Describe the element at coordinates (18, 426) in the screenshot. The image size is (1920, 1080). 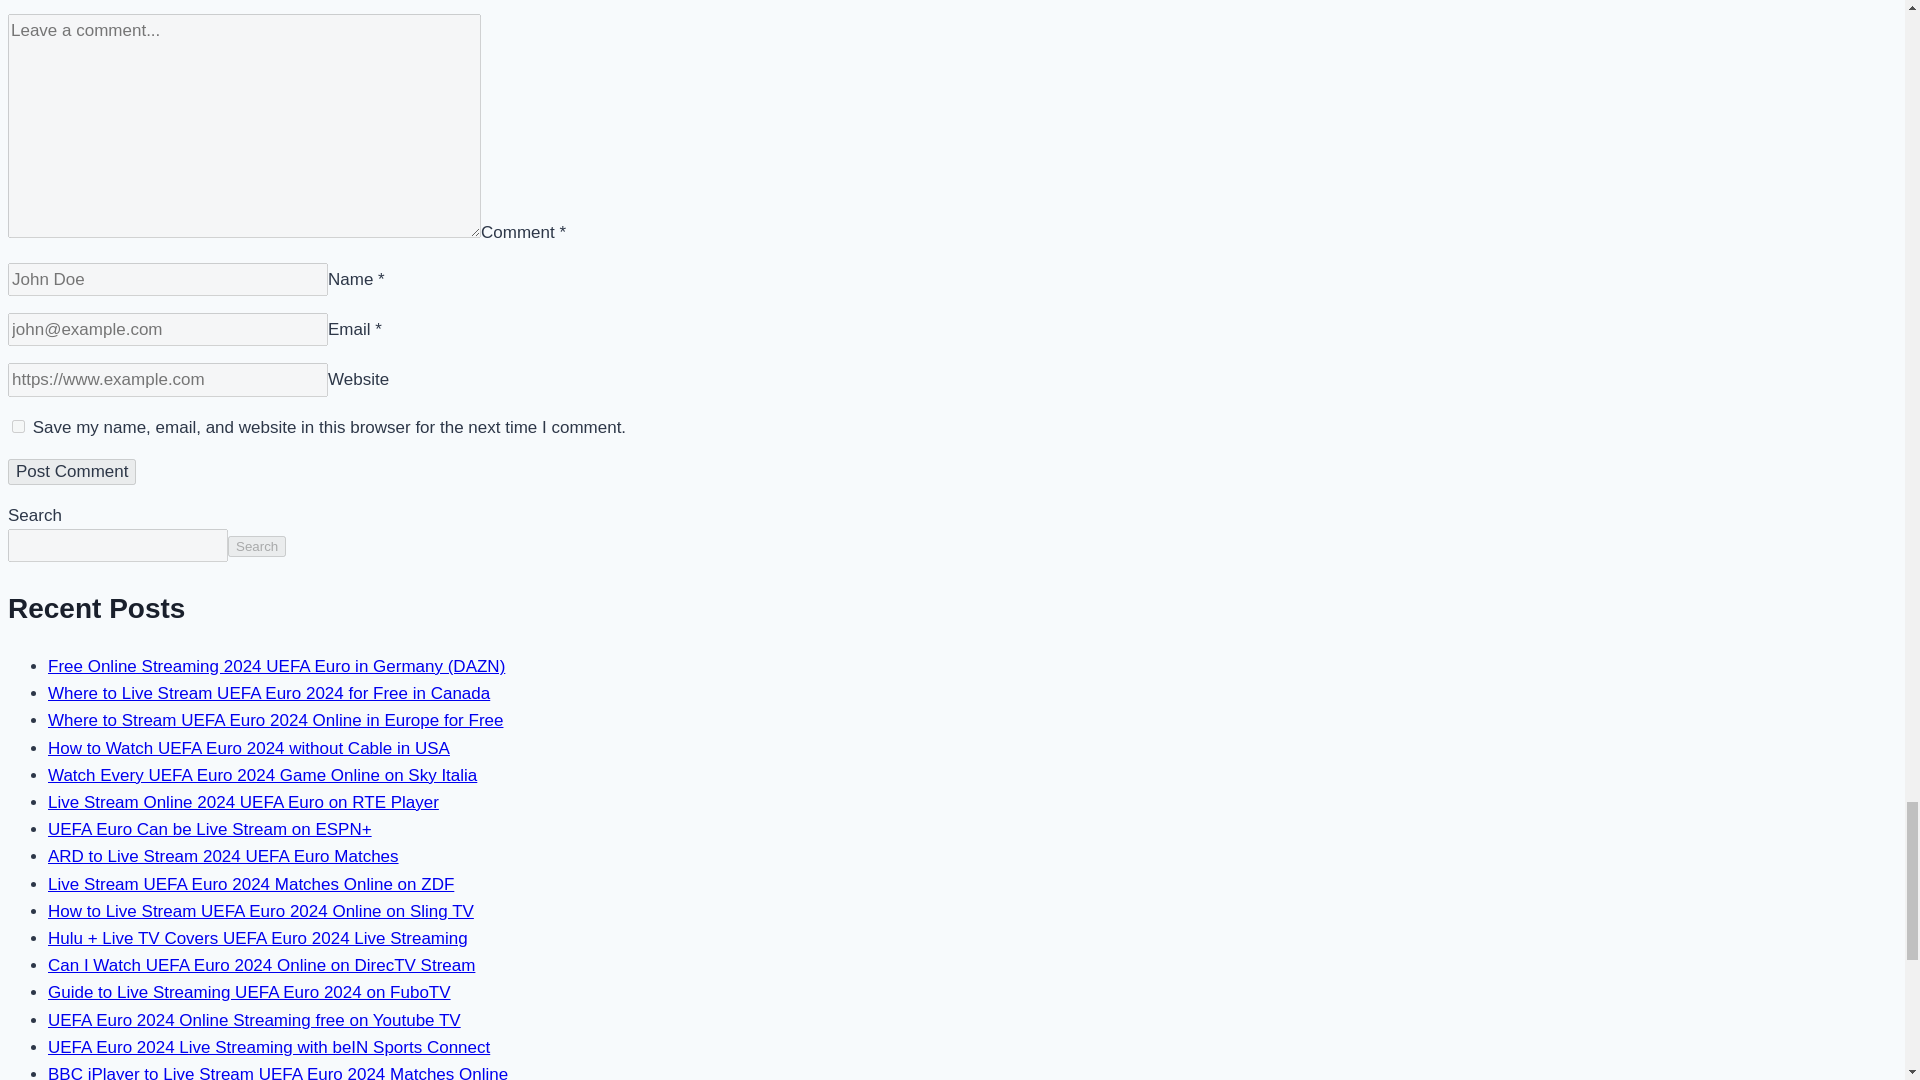
I see `yes` at that location.